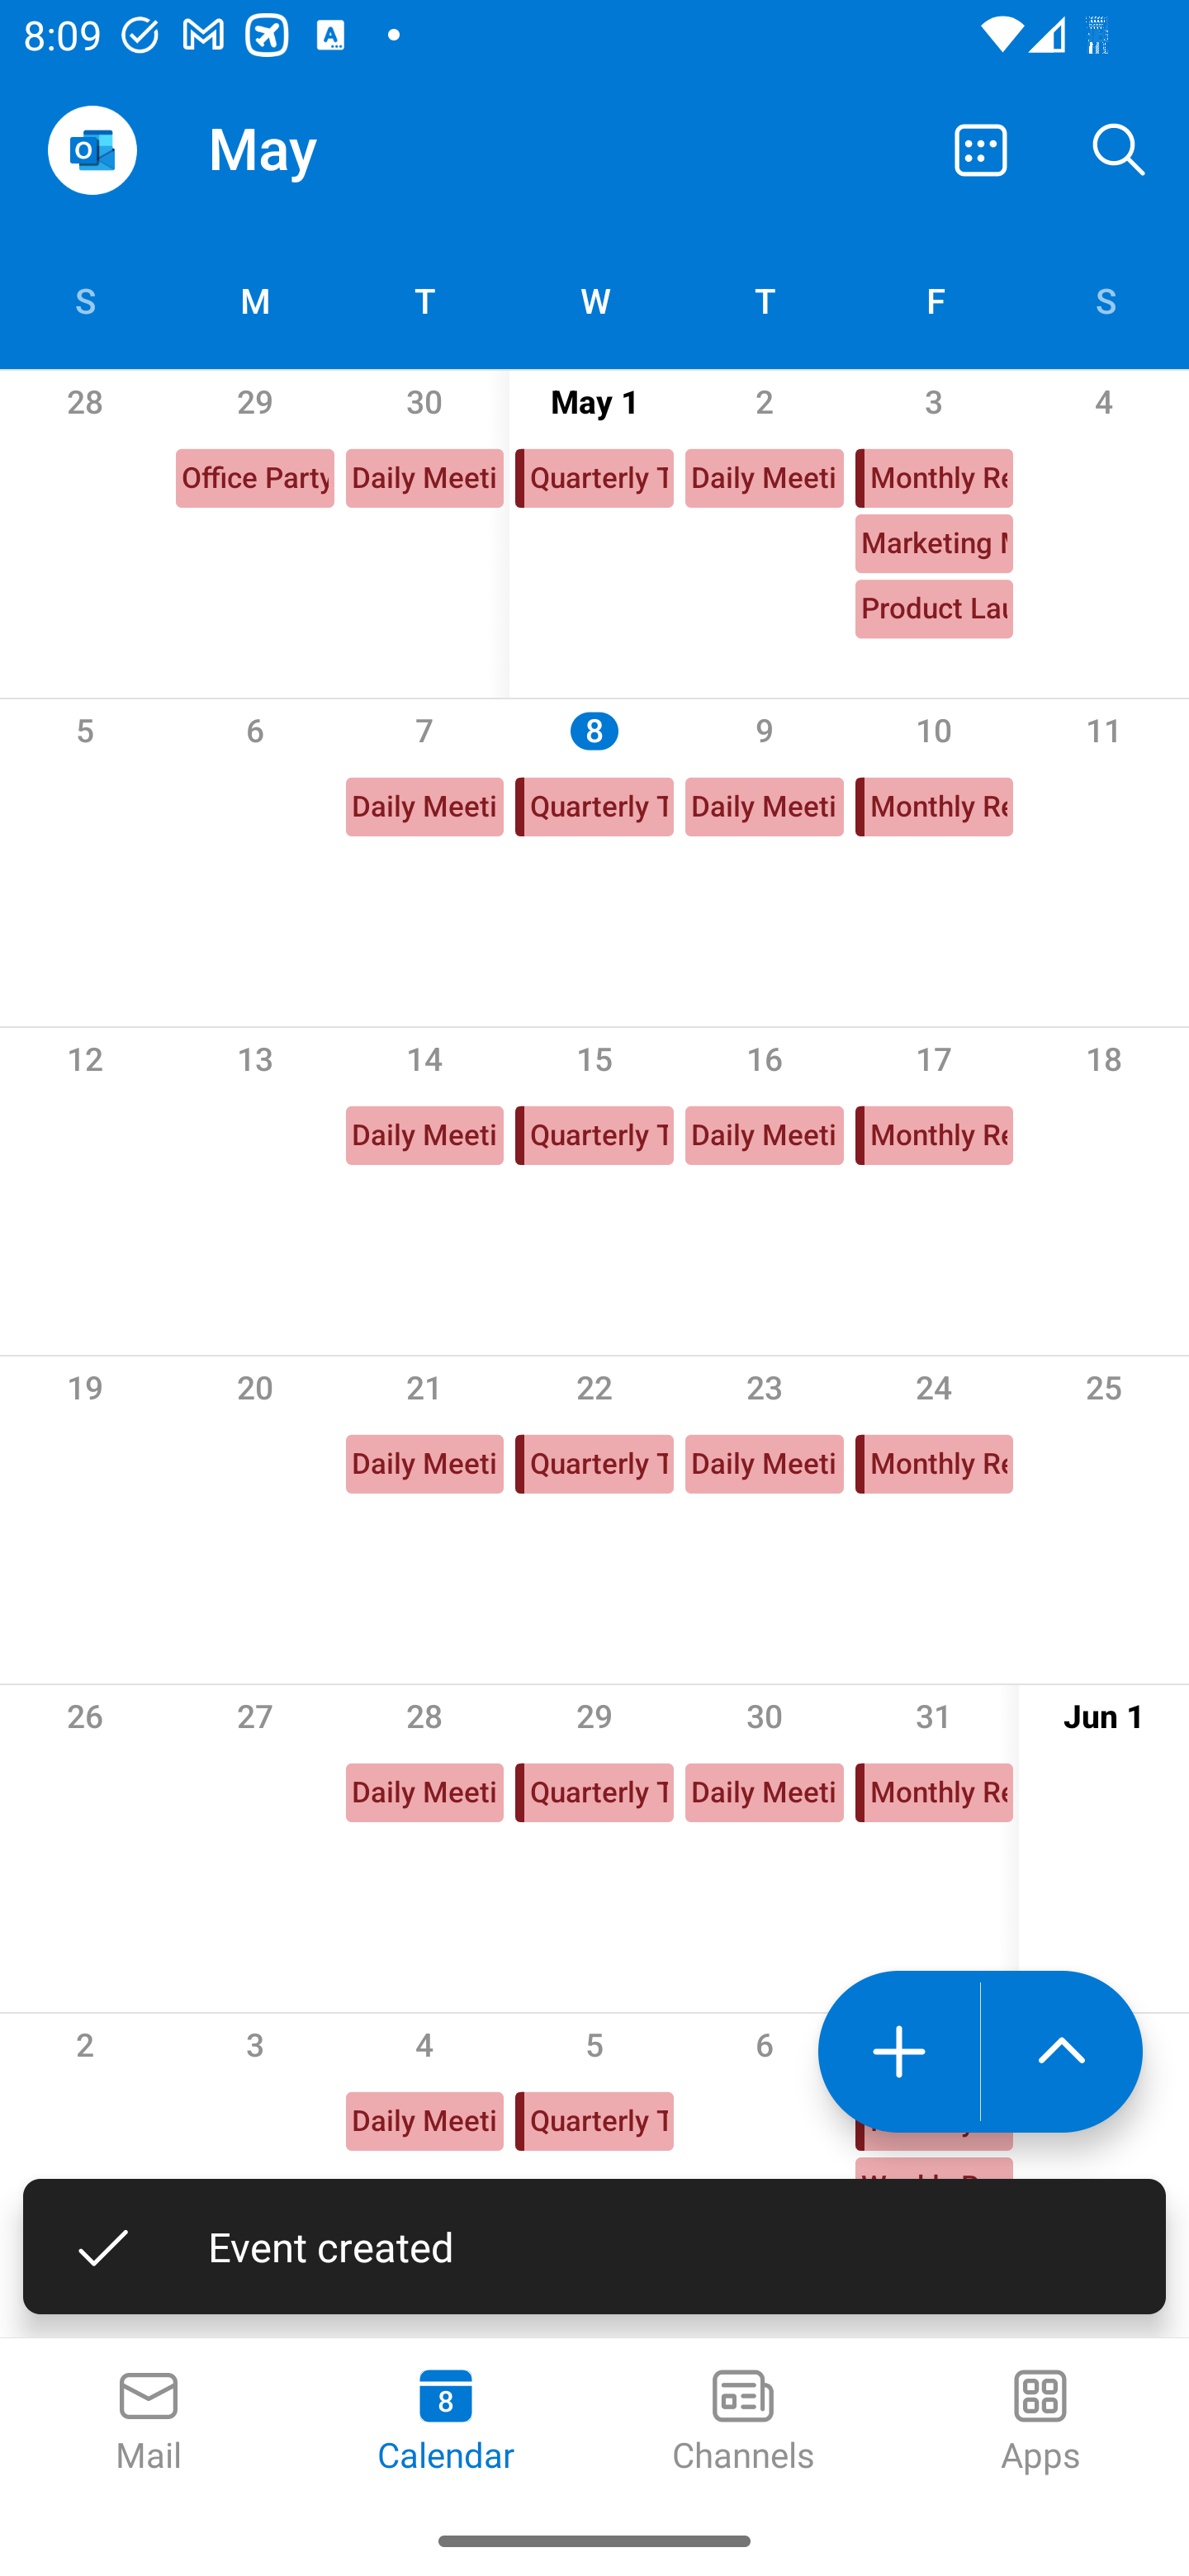 The width and height of the screenshot is (1189, 2576). Describe the element at coordinates (92, 150) in the screenshot. I see `Open Navigation Drawer` at that location.